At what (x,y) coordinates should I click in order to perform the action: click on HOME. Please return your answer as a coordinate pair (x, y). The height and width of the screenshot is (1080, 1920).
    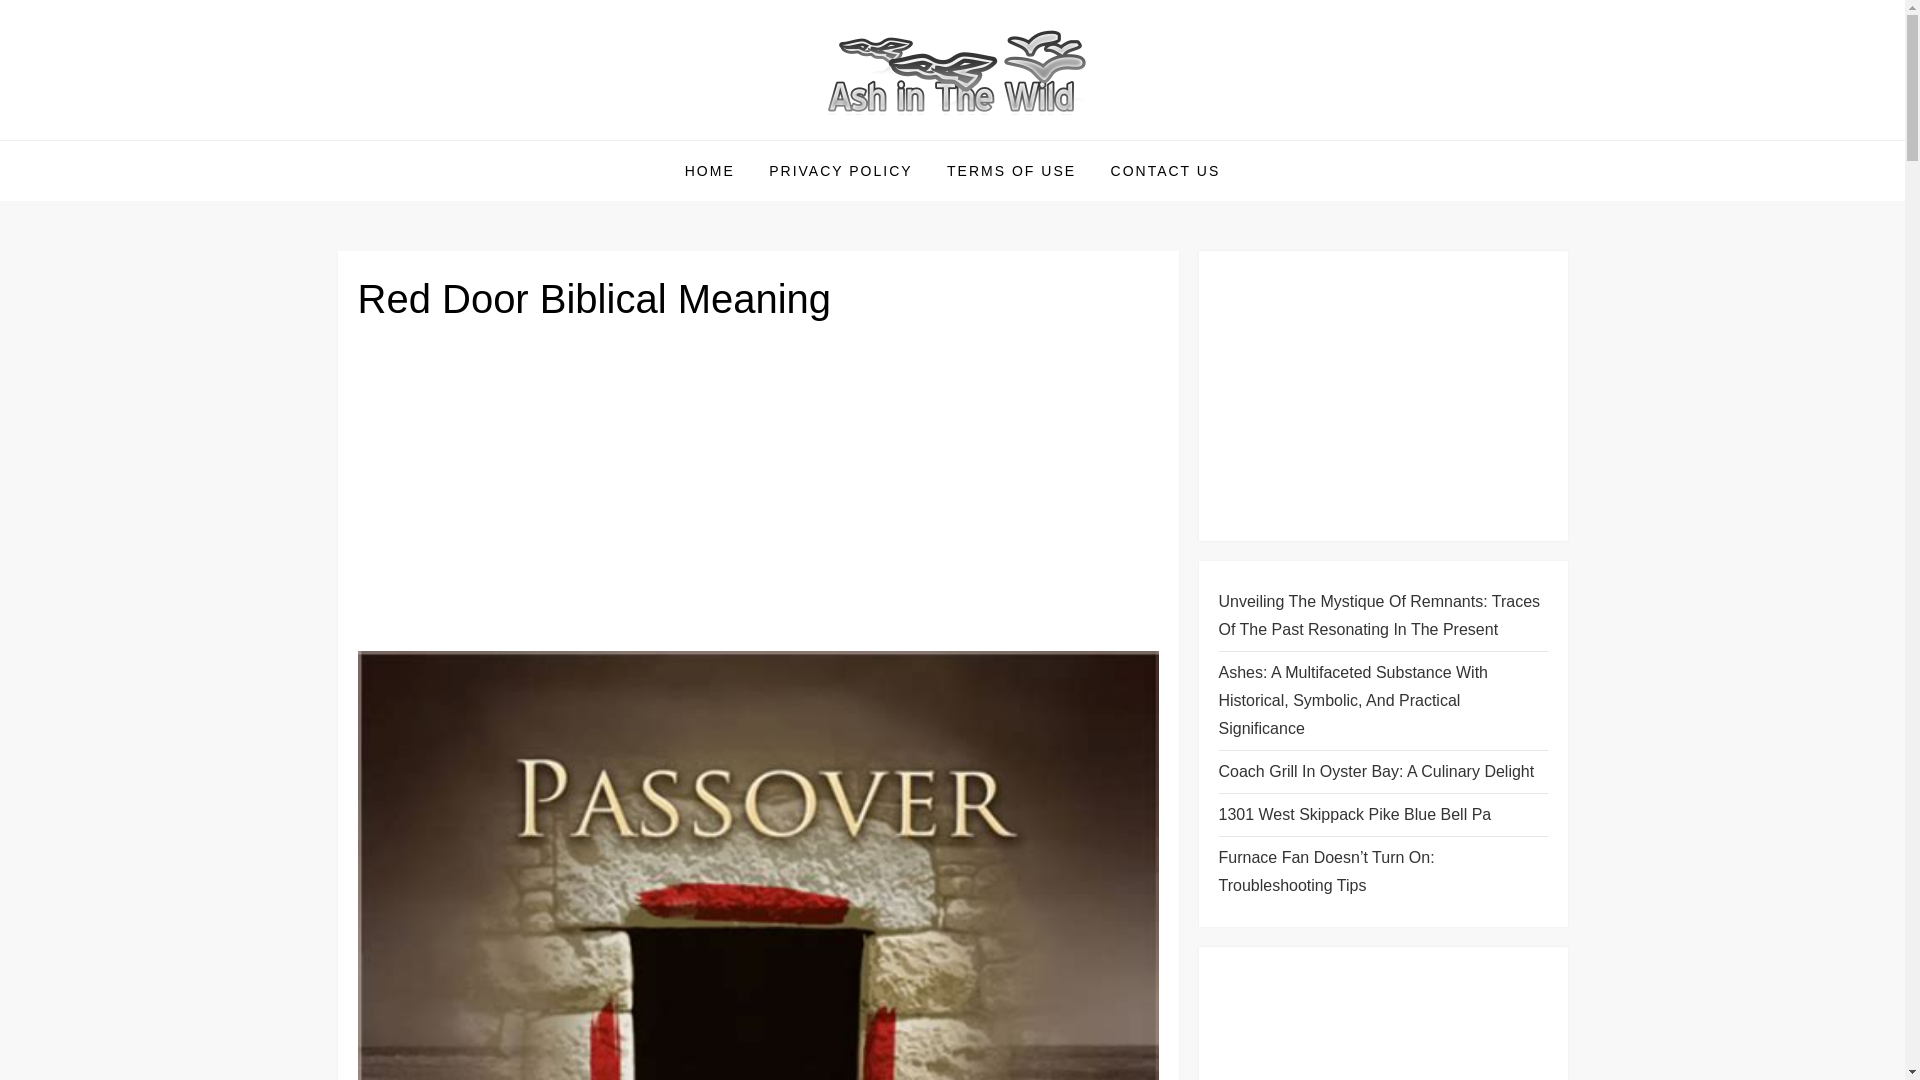
    Looking at the image, I should click on (710, 170).